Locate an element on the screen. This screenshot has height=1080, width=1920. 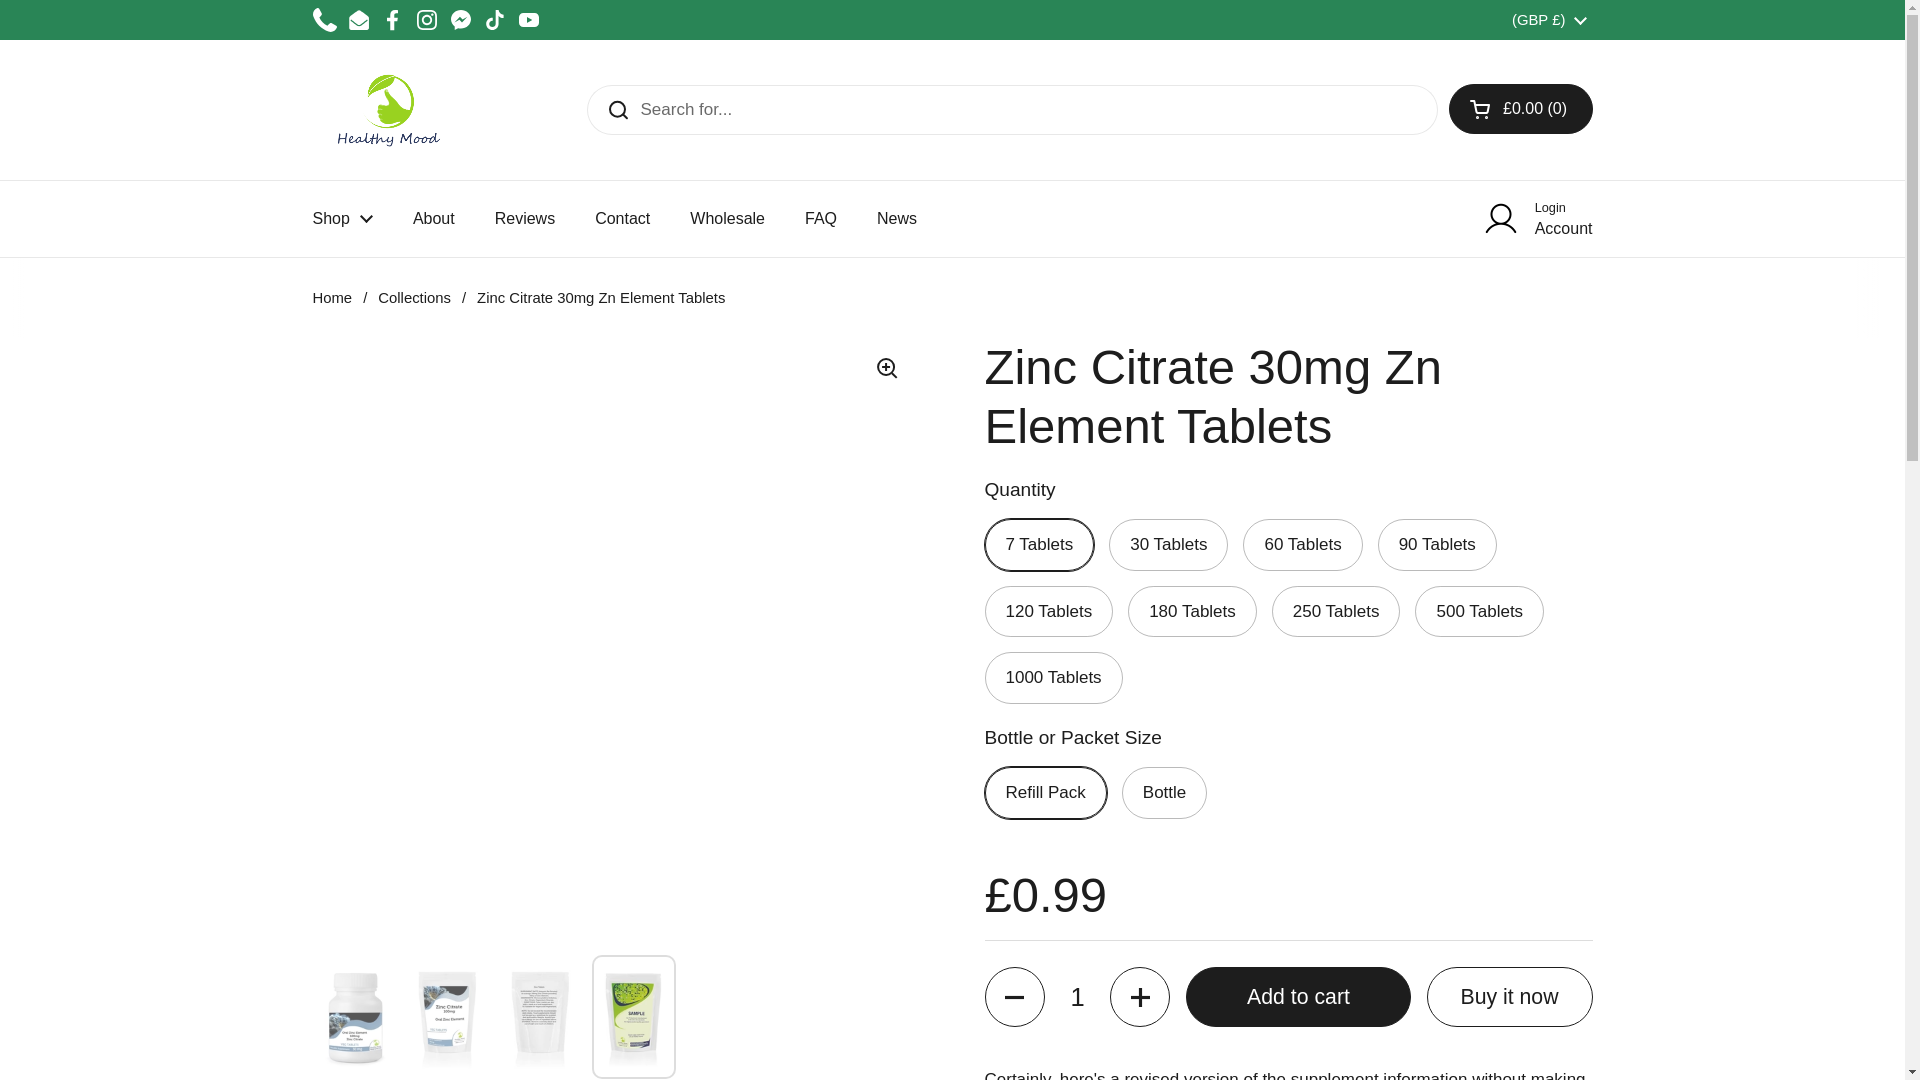
YouTube is located at coordinates (528, 20).